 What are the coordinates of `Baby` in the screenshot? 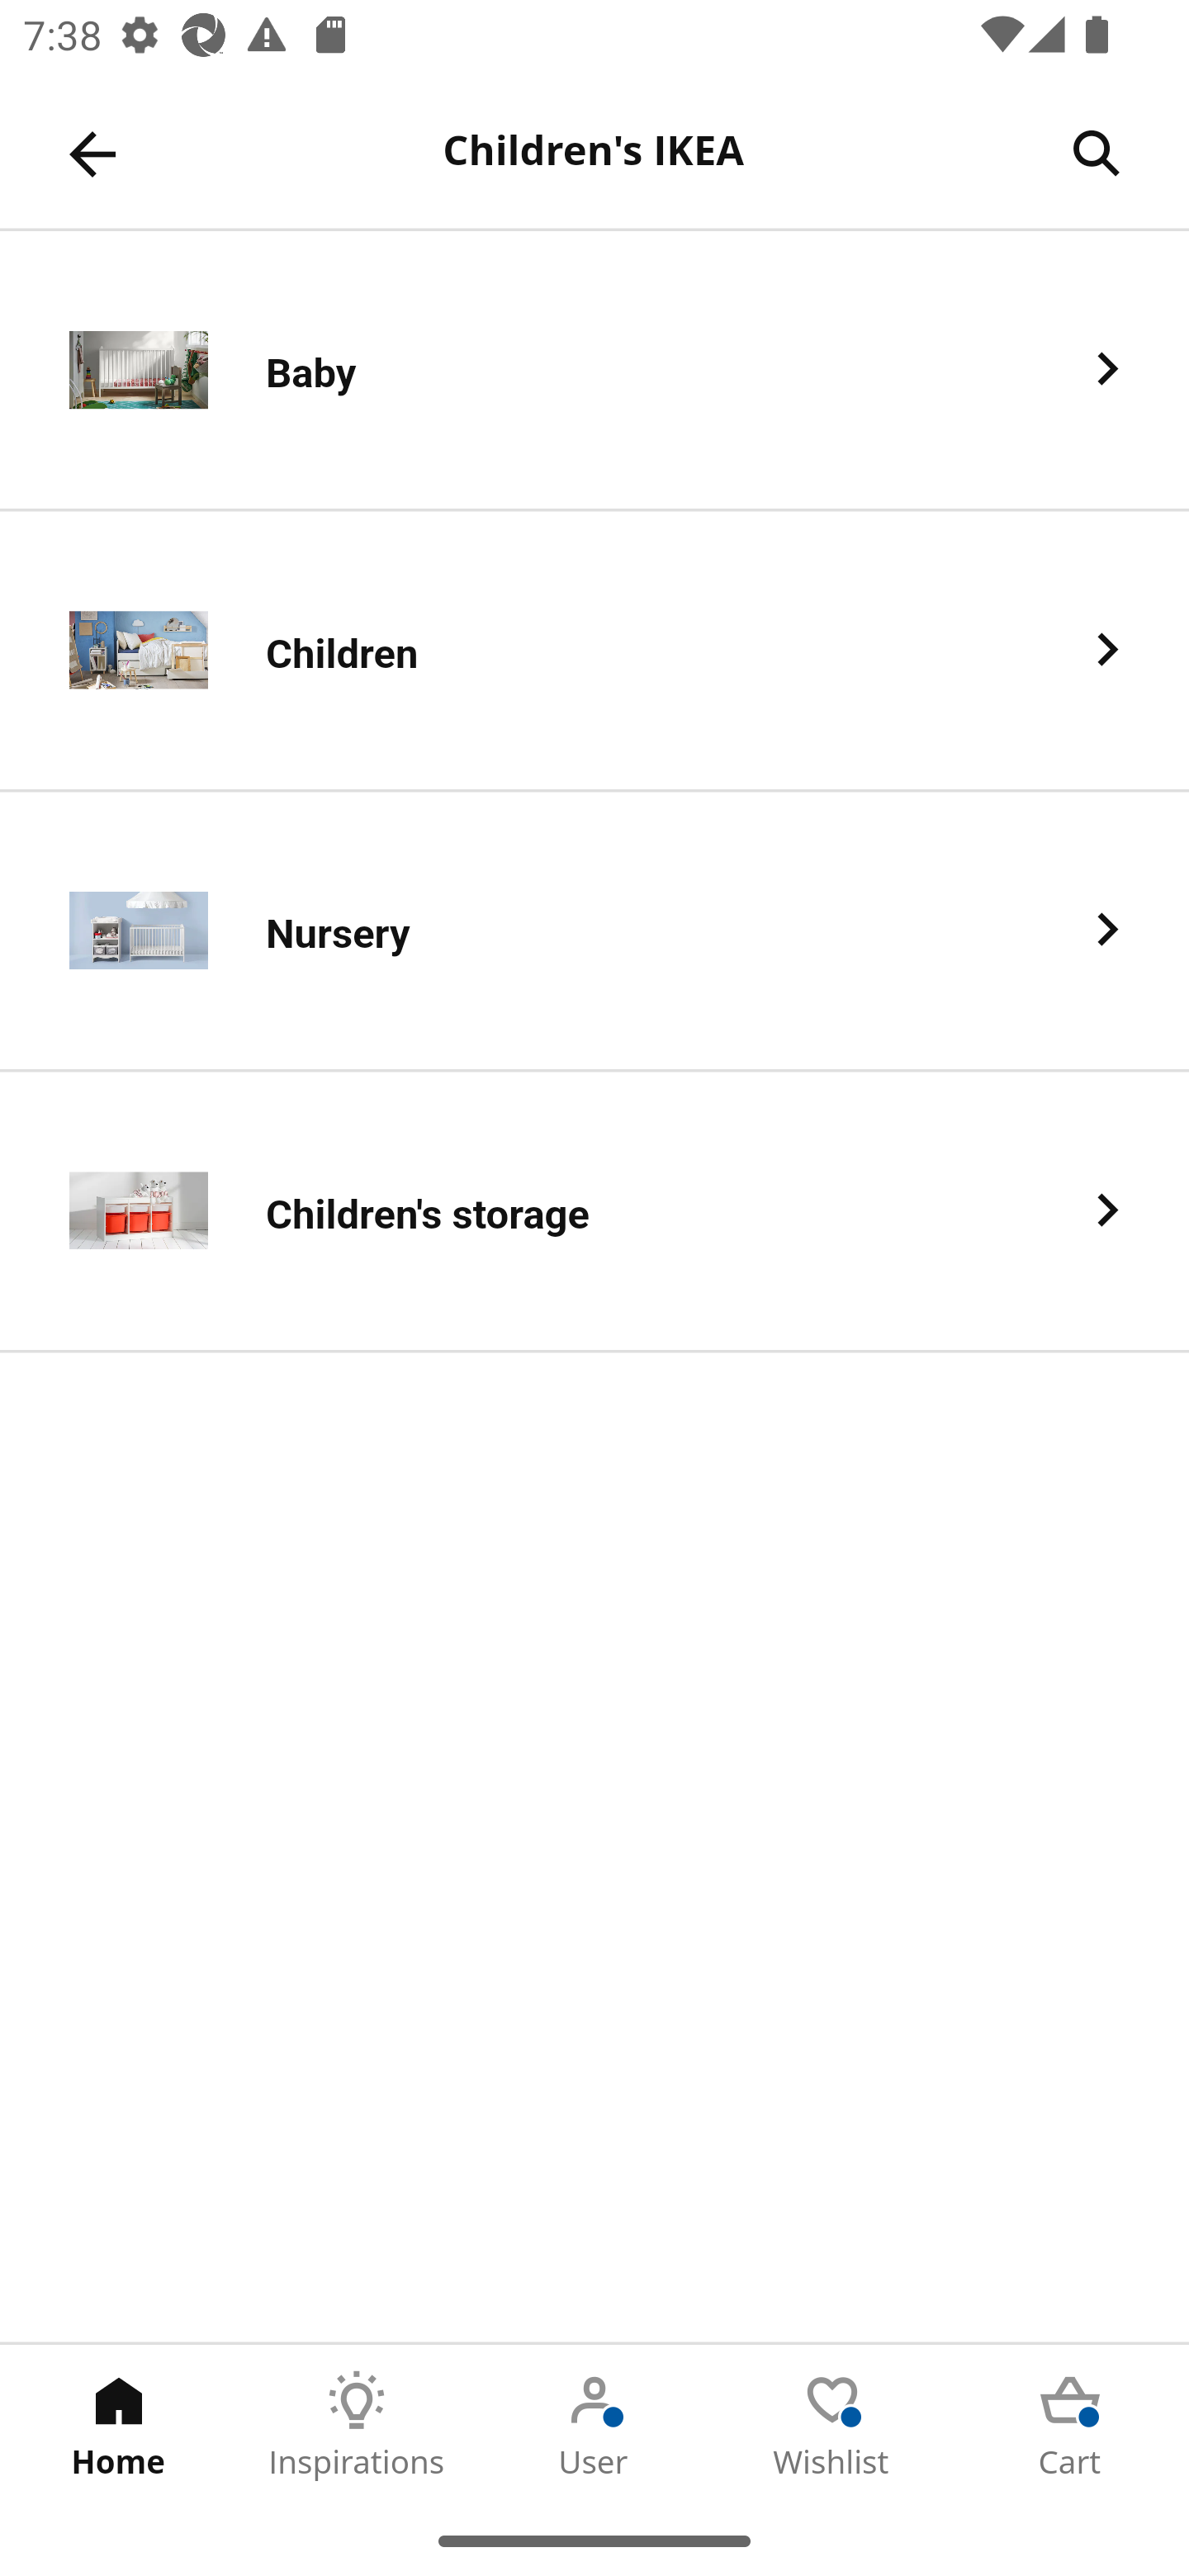 It's located at (594, 372).